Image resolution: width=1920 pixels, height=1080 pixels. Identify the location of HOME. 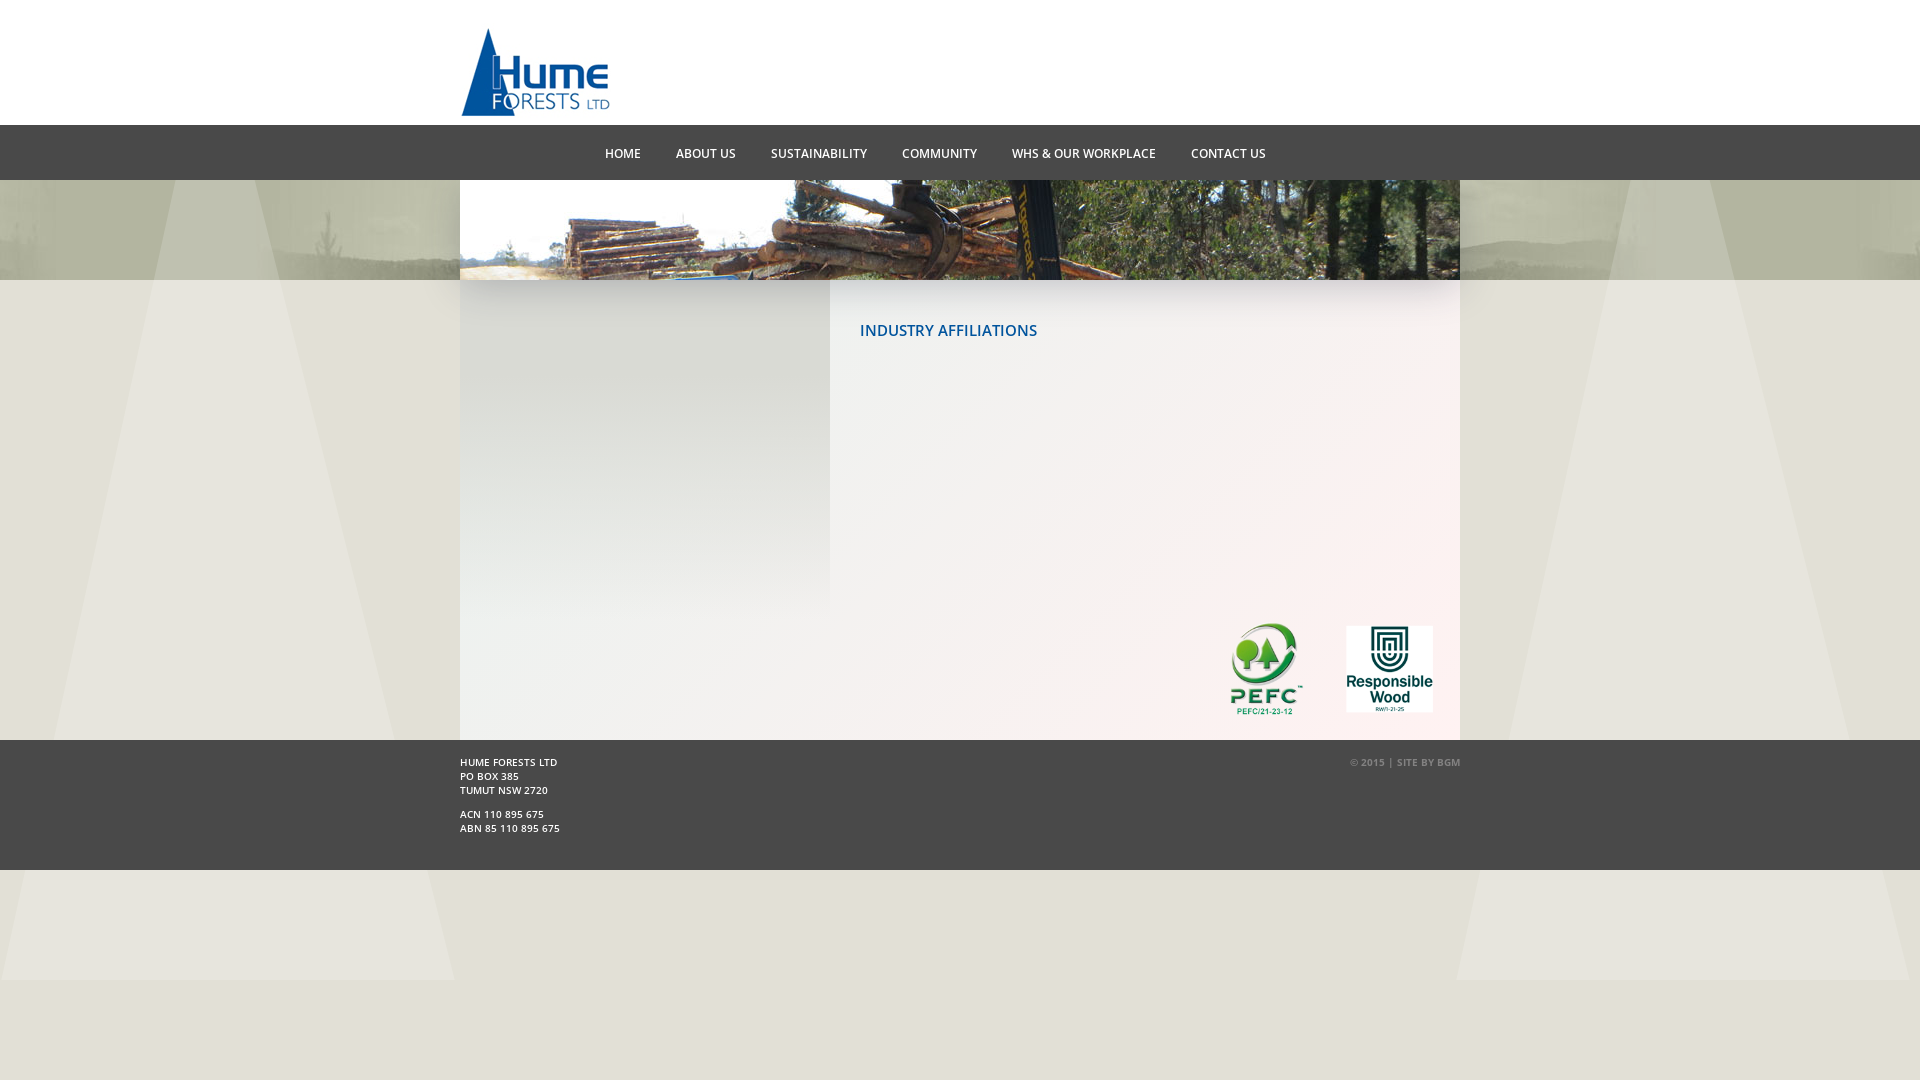
(620, 152).